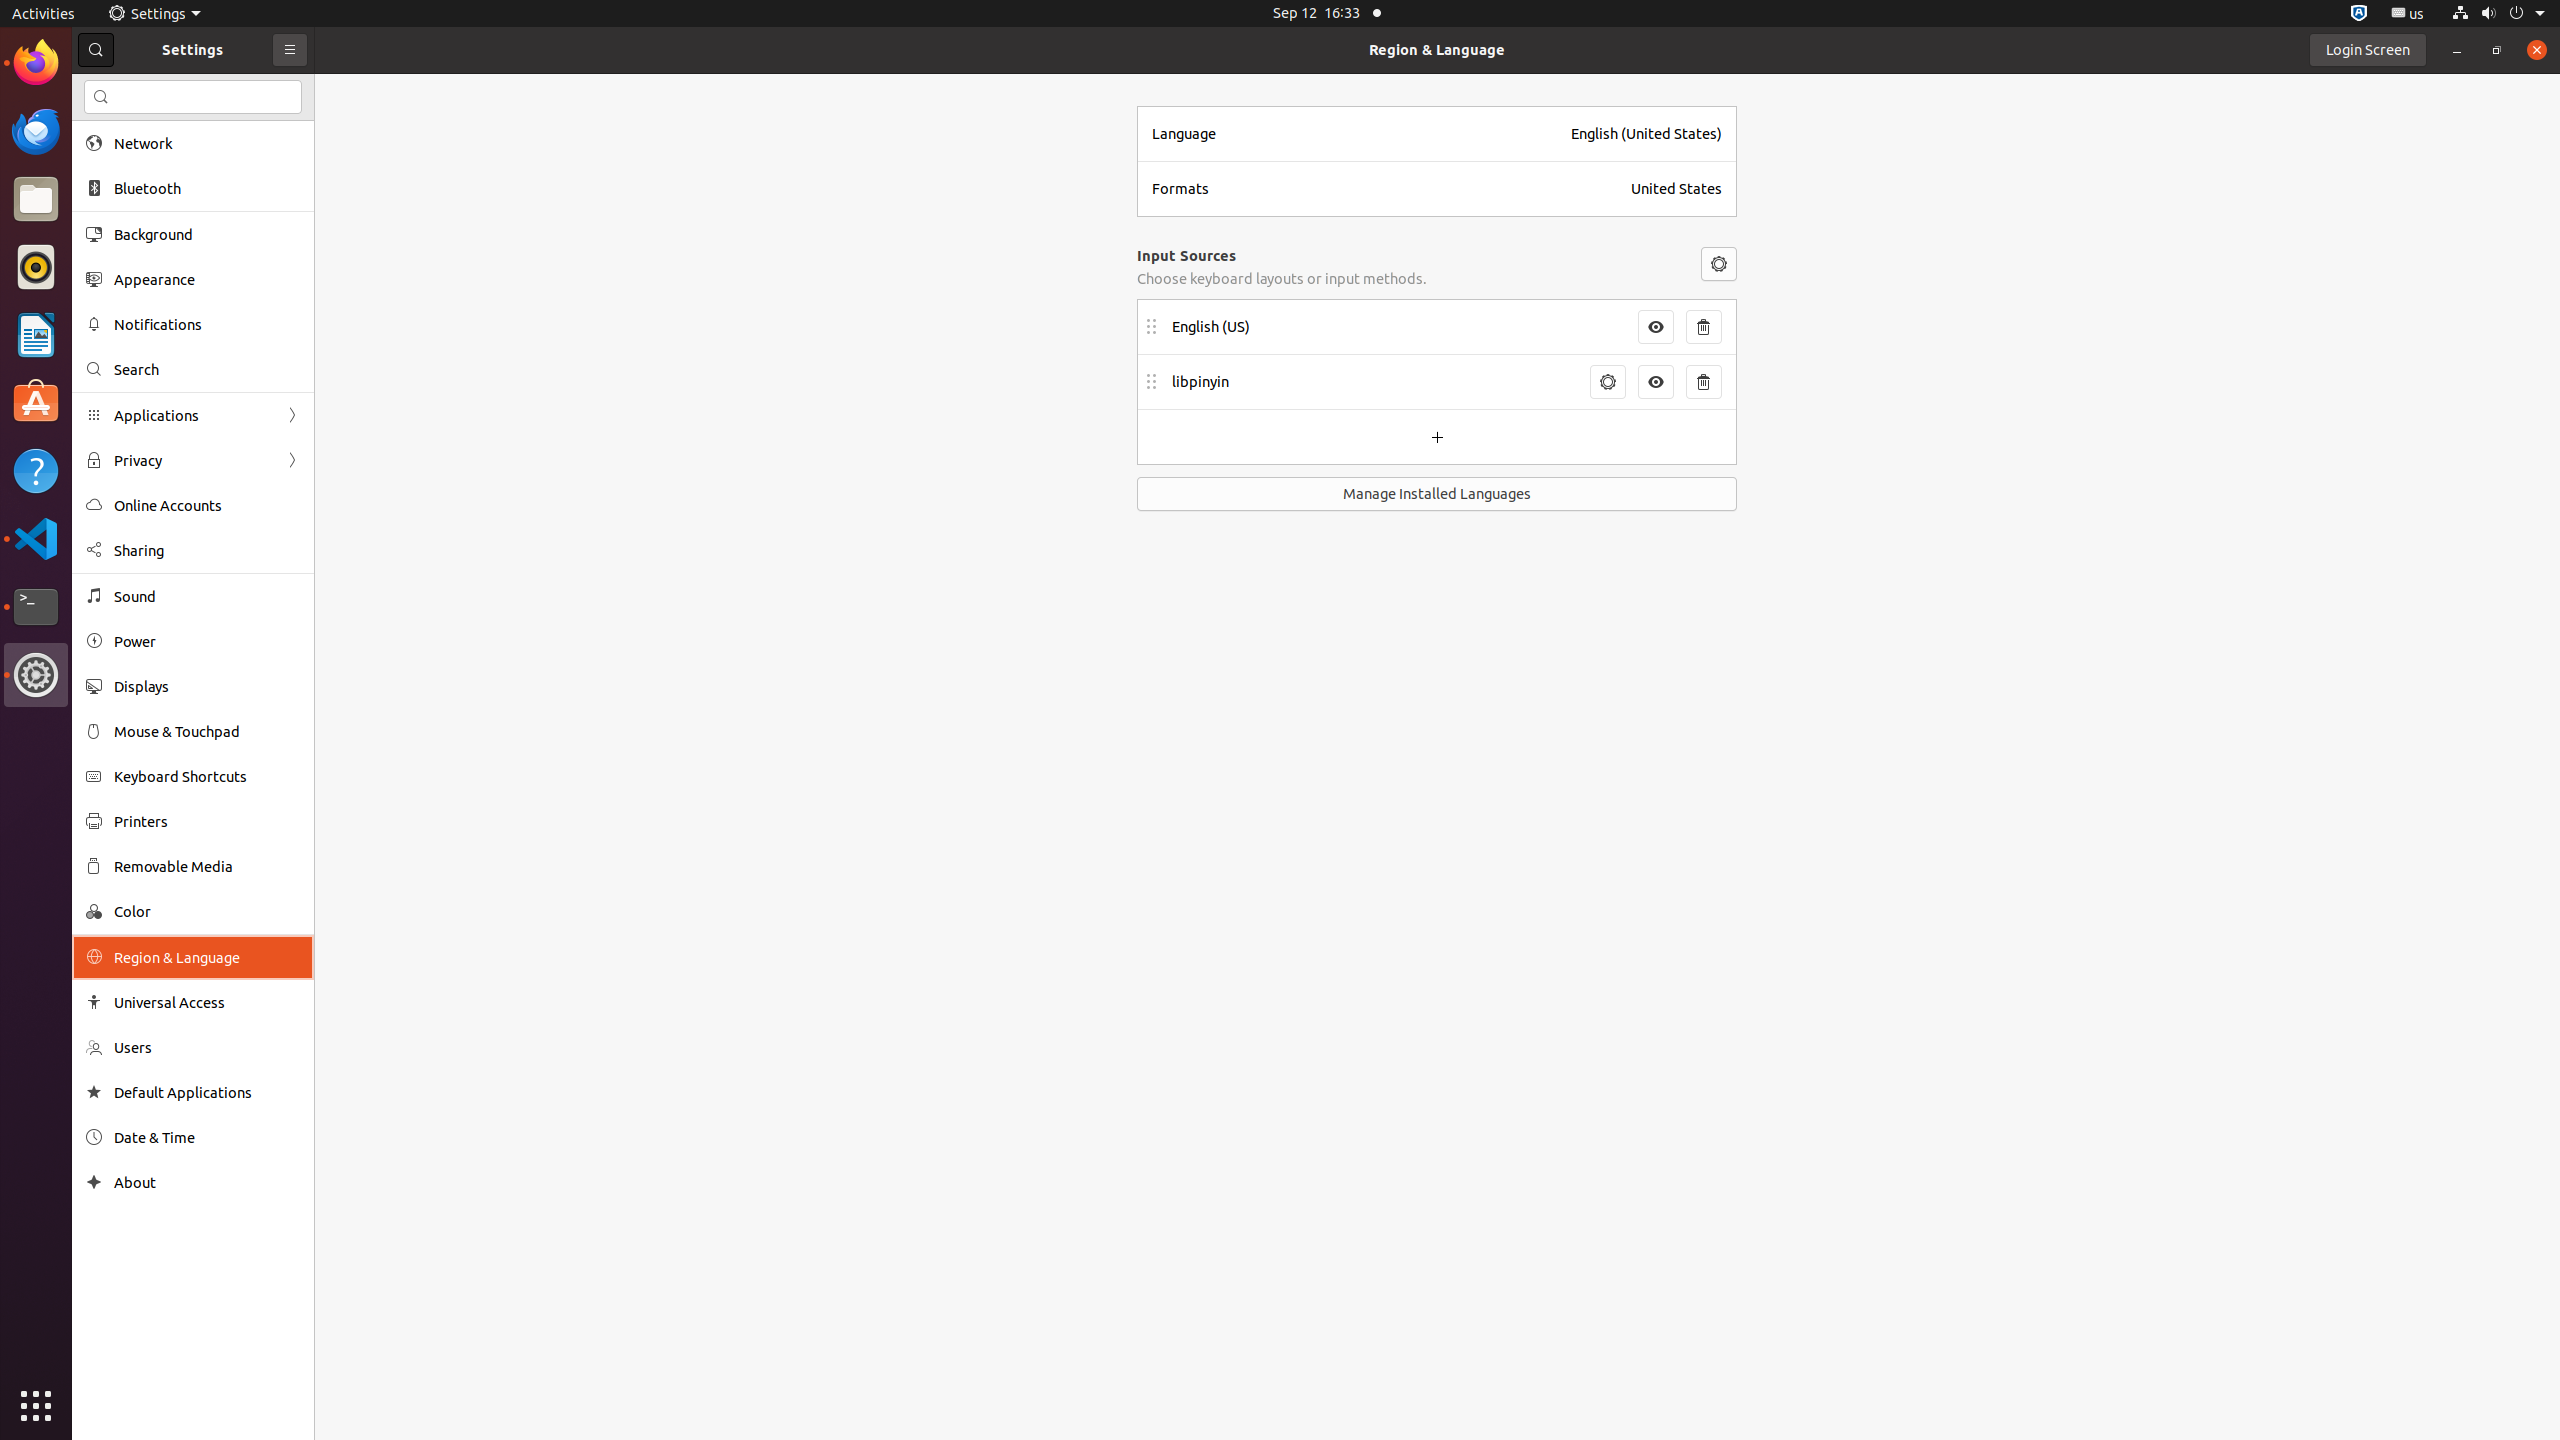 The image size is (2560, 1440). What do you see at coordinates (2457, 50) in the screenshot?
I see `Minimize` at bounding box center [2457, 50].